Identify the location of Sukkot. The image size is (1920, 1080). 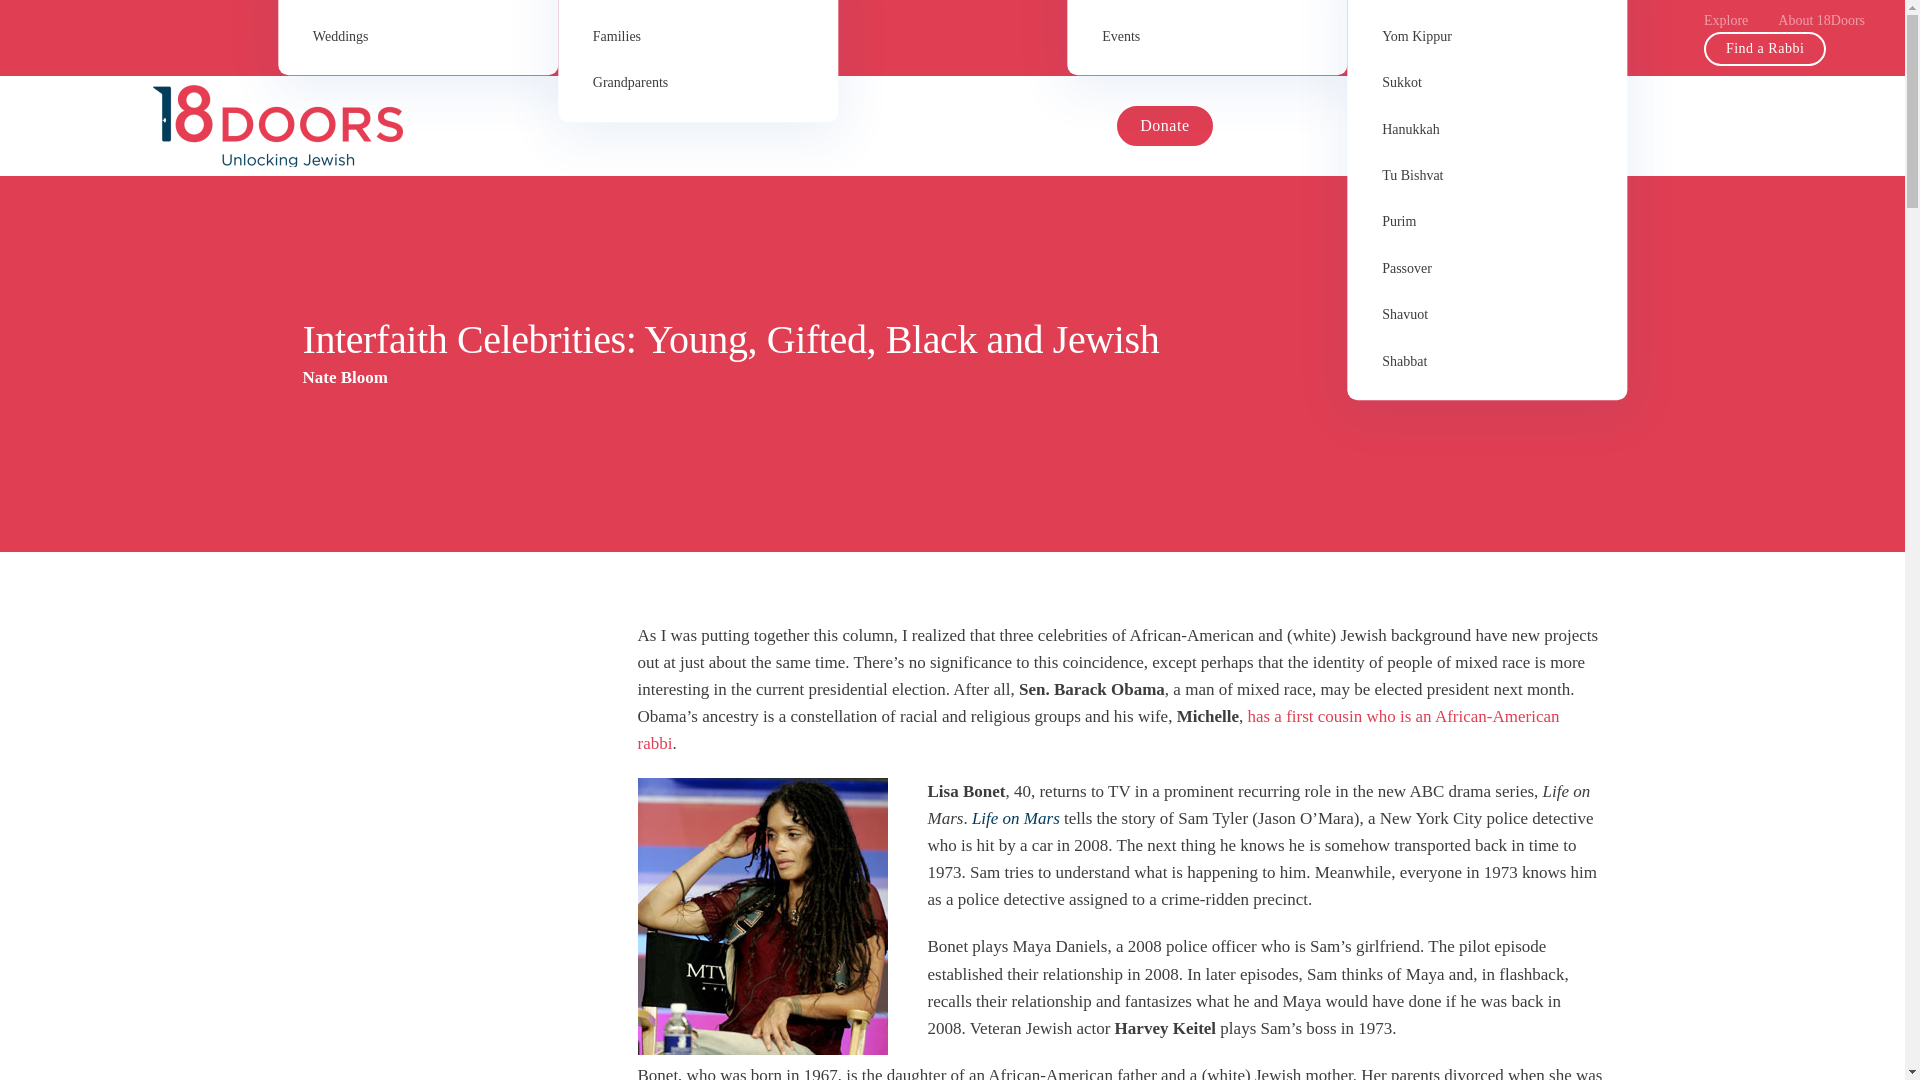
(1486, 82).